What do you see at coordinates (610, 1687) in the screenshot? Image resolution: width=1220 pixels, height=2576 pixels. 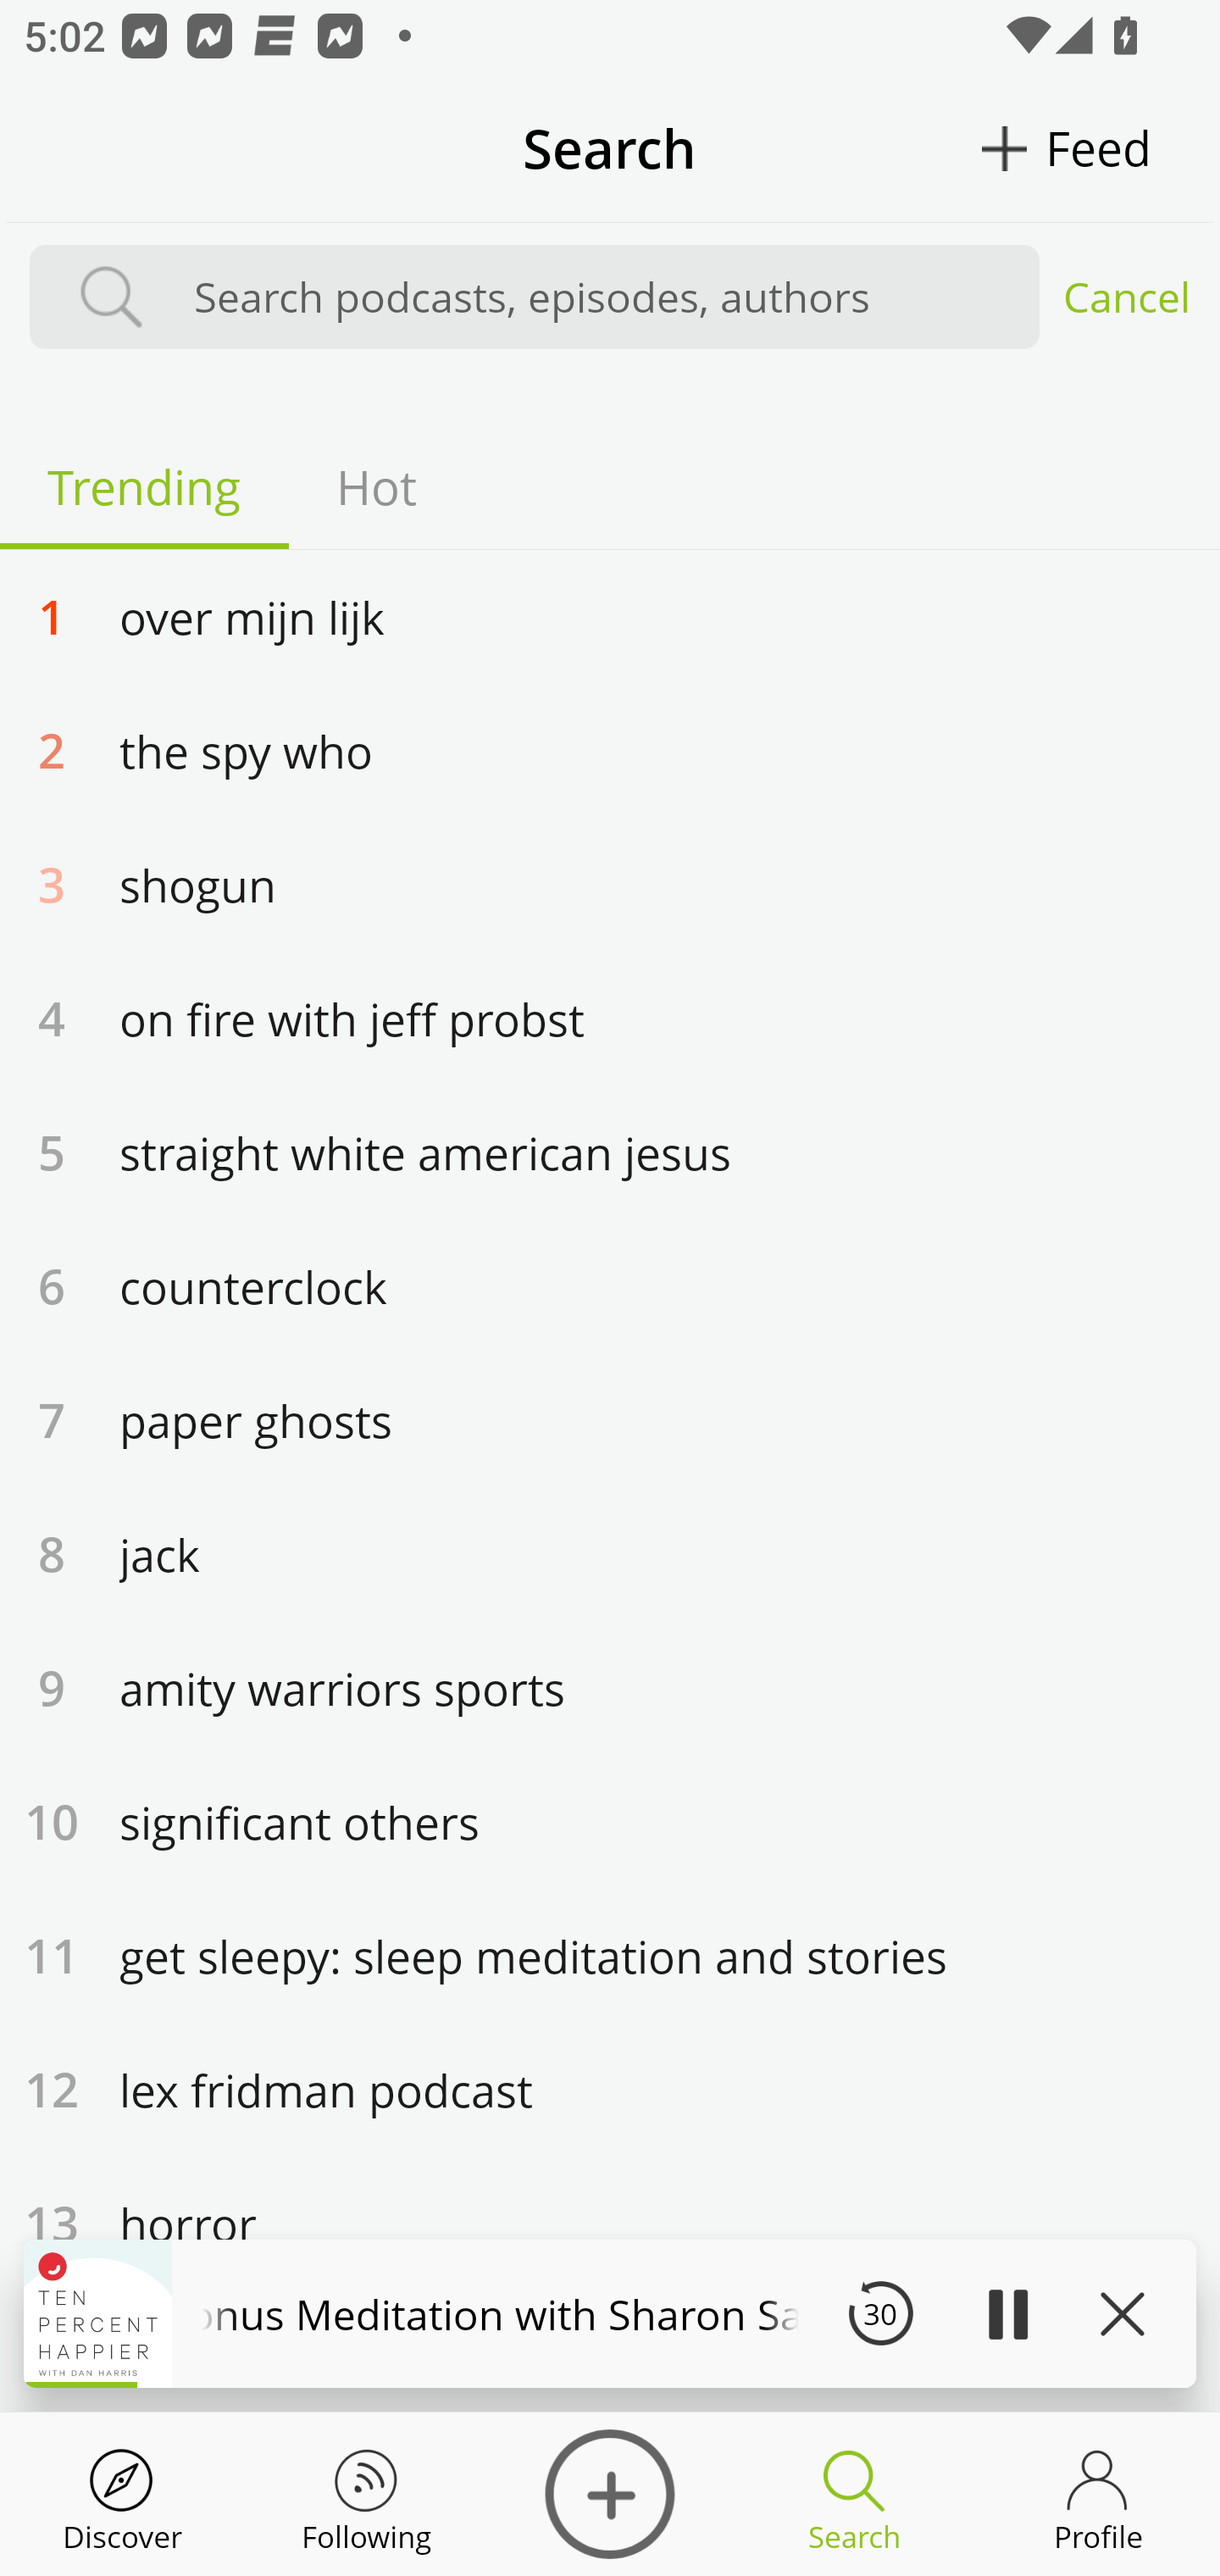 I see `9 amity warriors sports` at bounding box center [610, 1687].